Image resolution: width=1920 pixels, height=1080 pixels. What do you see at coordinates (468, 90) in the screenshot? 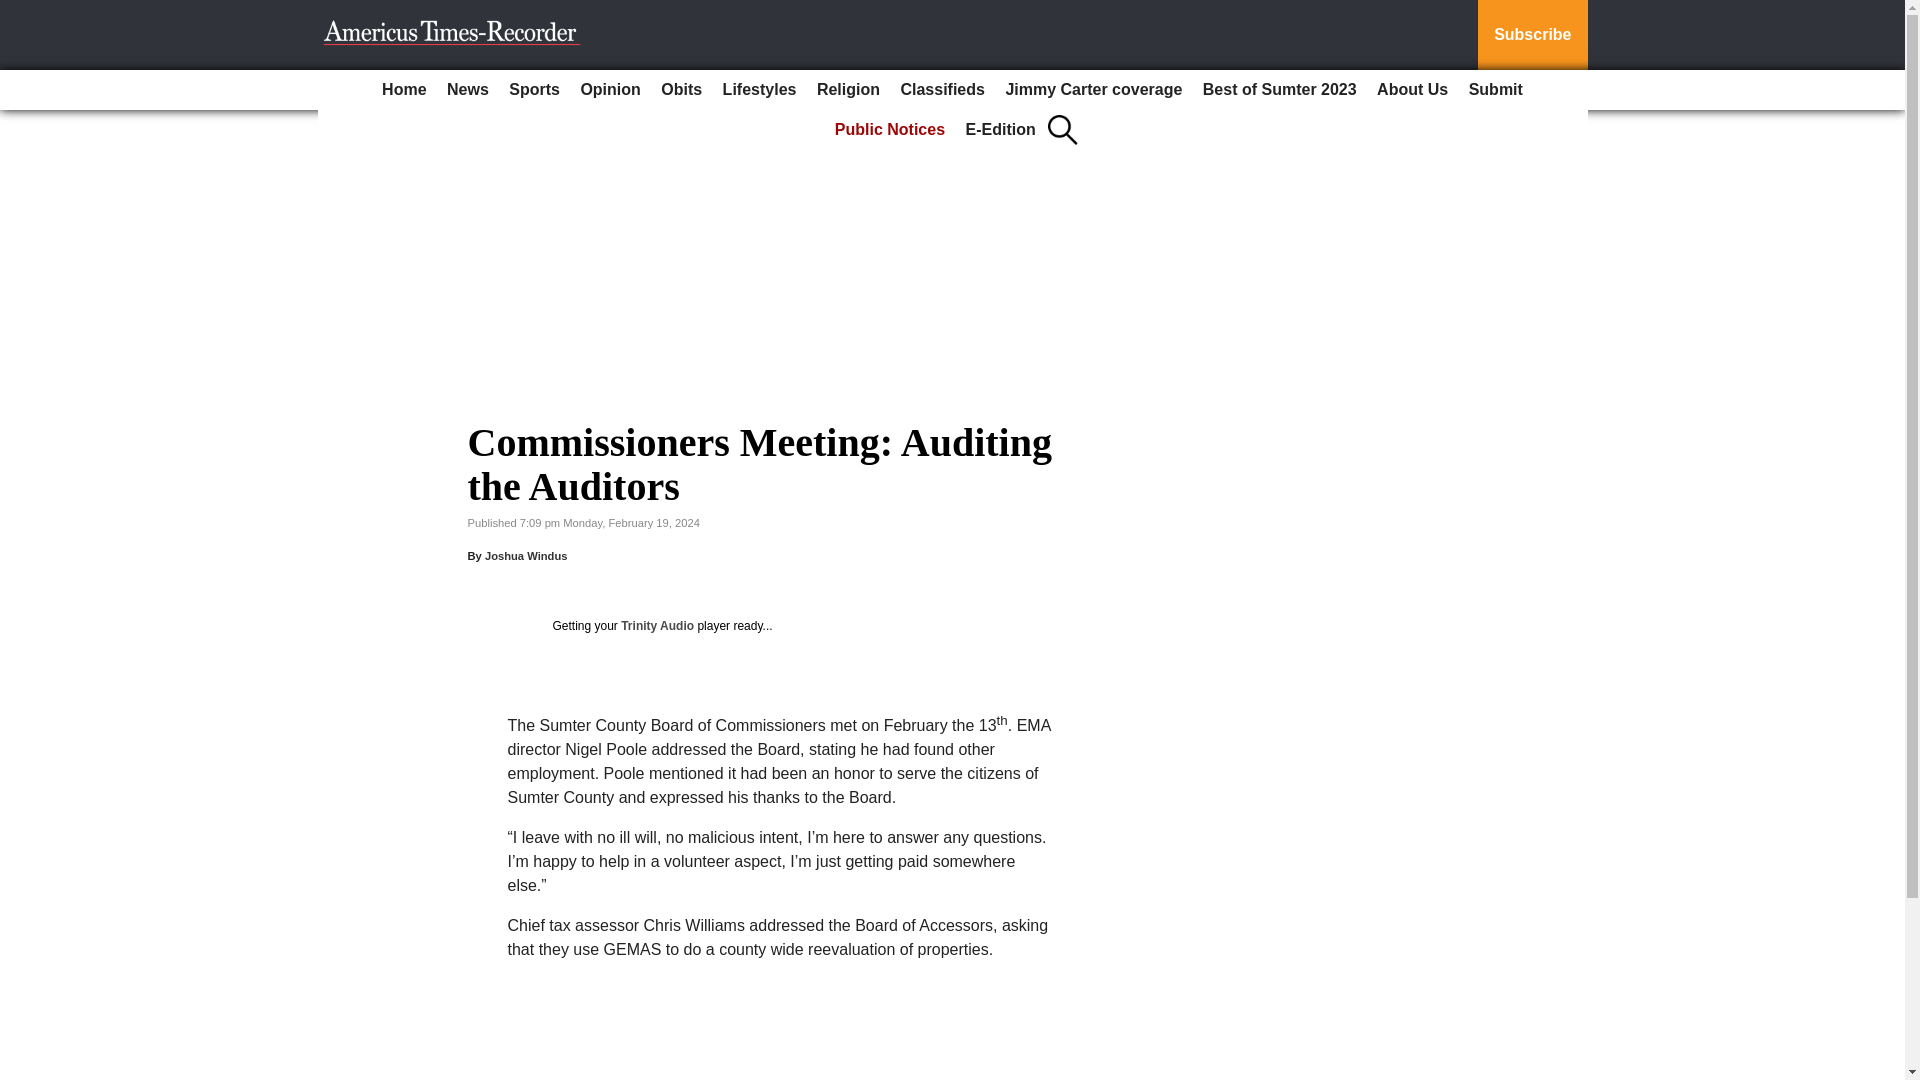
I see `News` at bounding box center [468, 90].